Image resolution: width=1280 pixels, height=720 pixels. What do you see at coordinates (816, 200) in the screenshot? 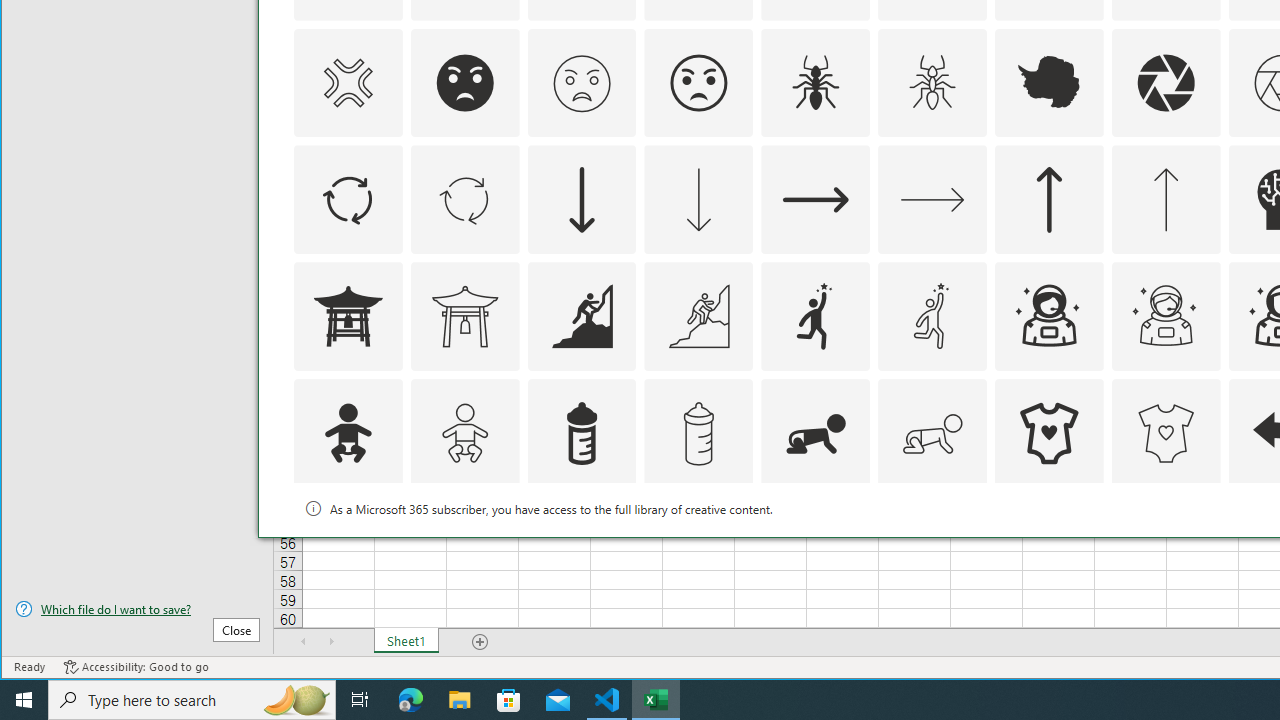
I see `AutomationID: Icons_ArrowRight` at bounding box center [816, 200].